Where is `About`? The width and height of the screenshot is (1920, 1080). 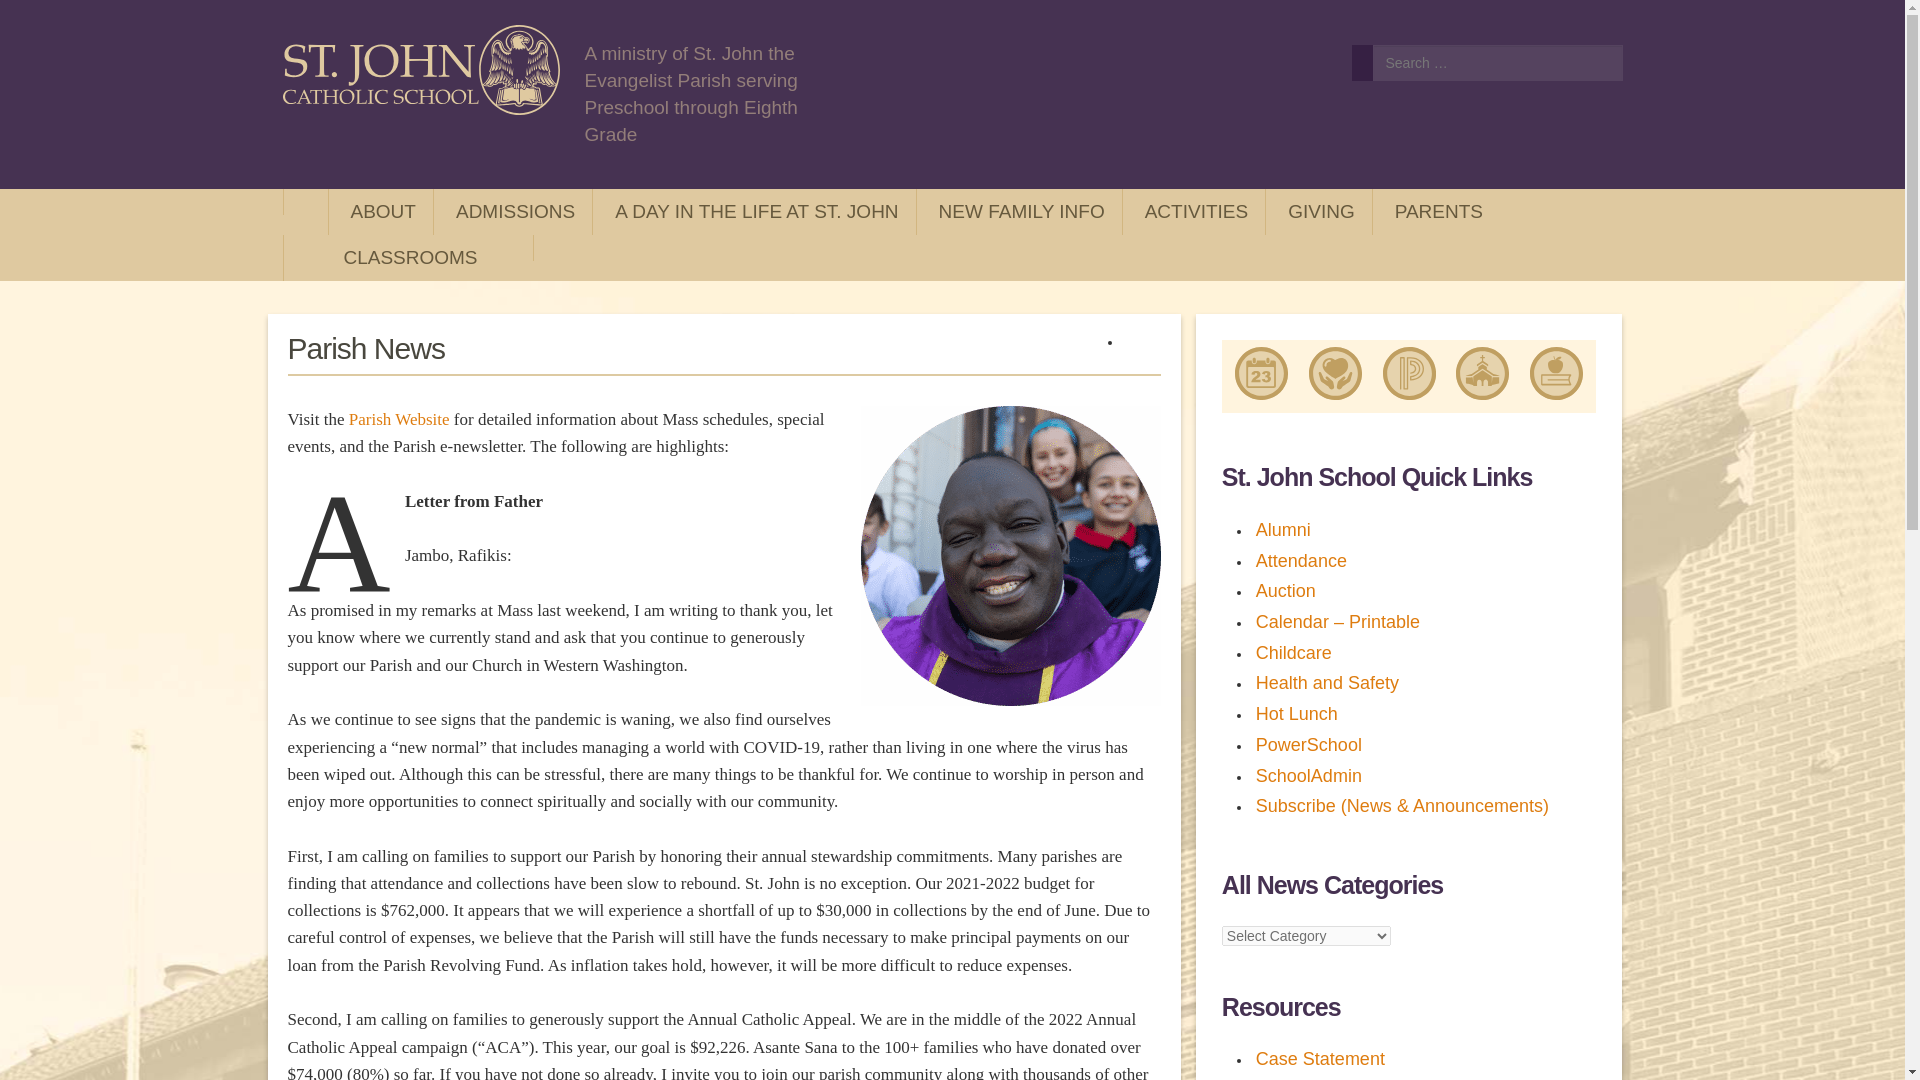
About is located at coordinates (380, 211).